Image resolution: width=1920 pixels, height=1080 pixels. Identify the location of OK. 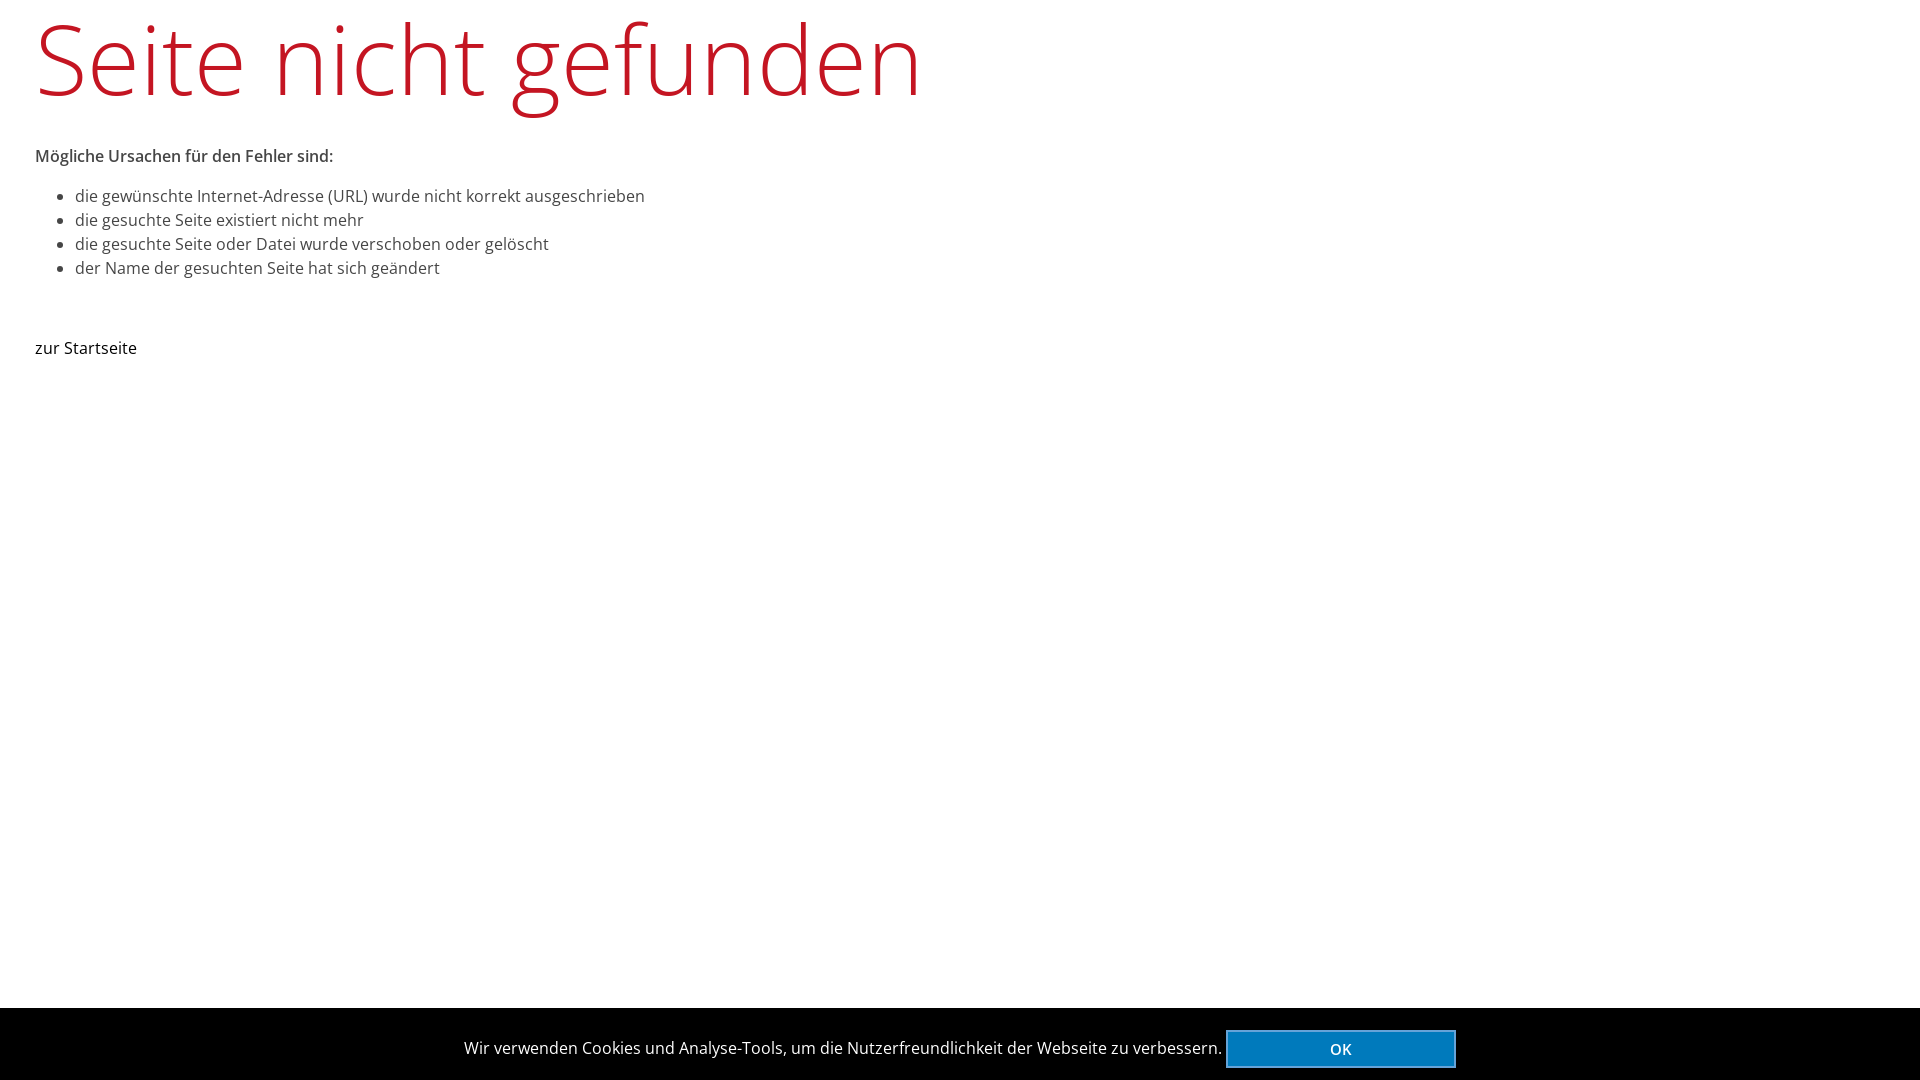
(1341, 1050).